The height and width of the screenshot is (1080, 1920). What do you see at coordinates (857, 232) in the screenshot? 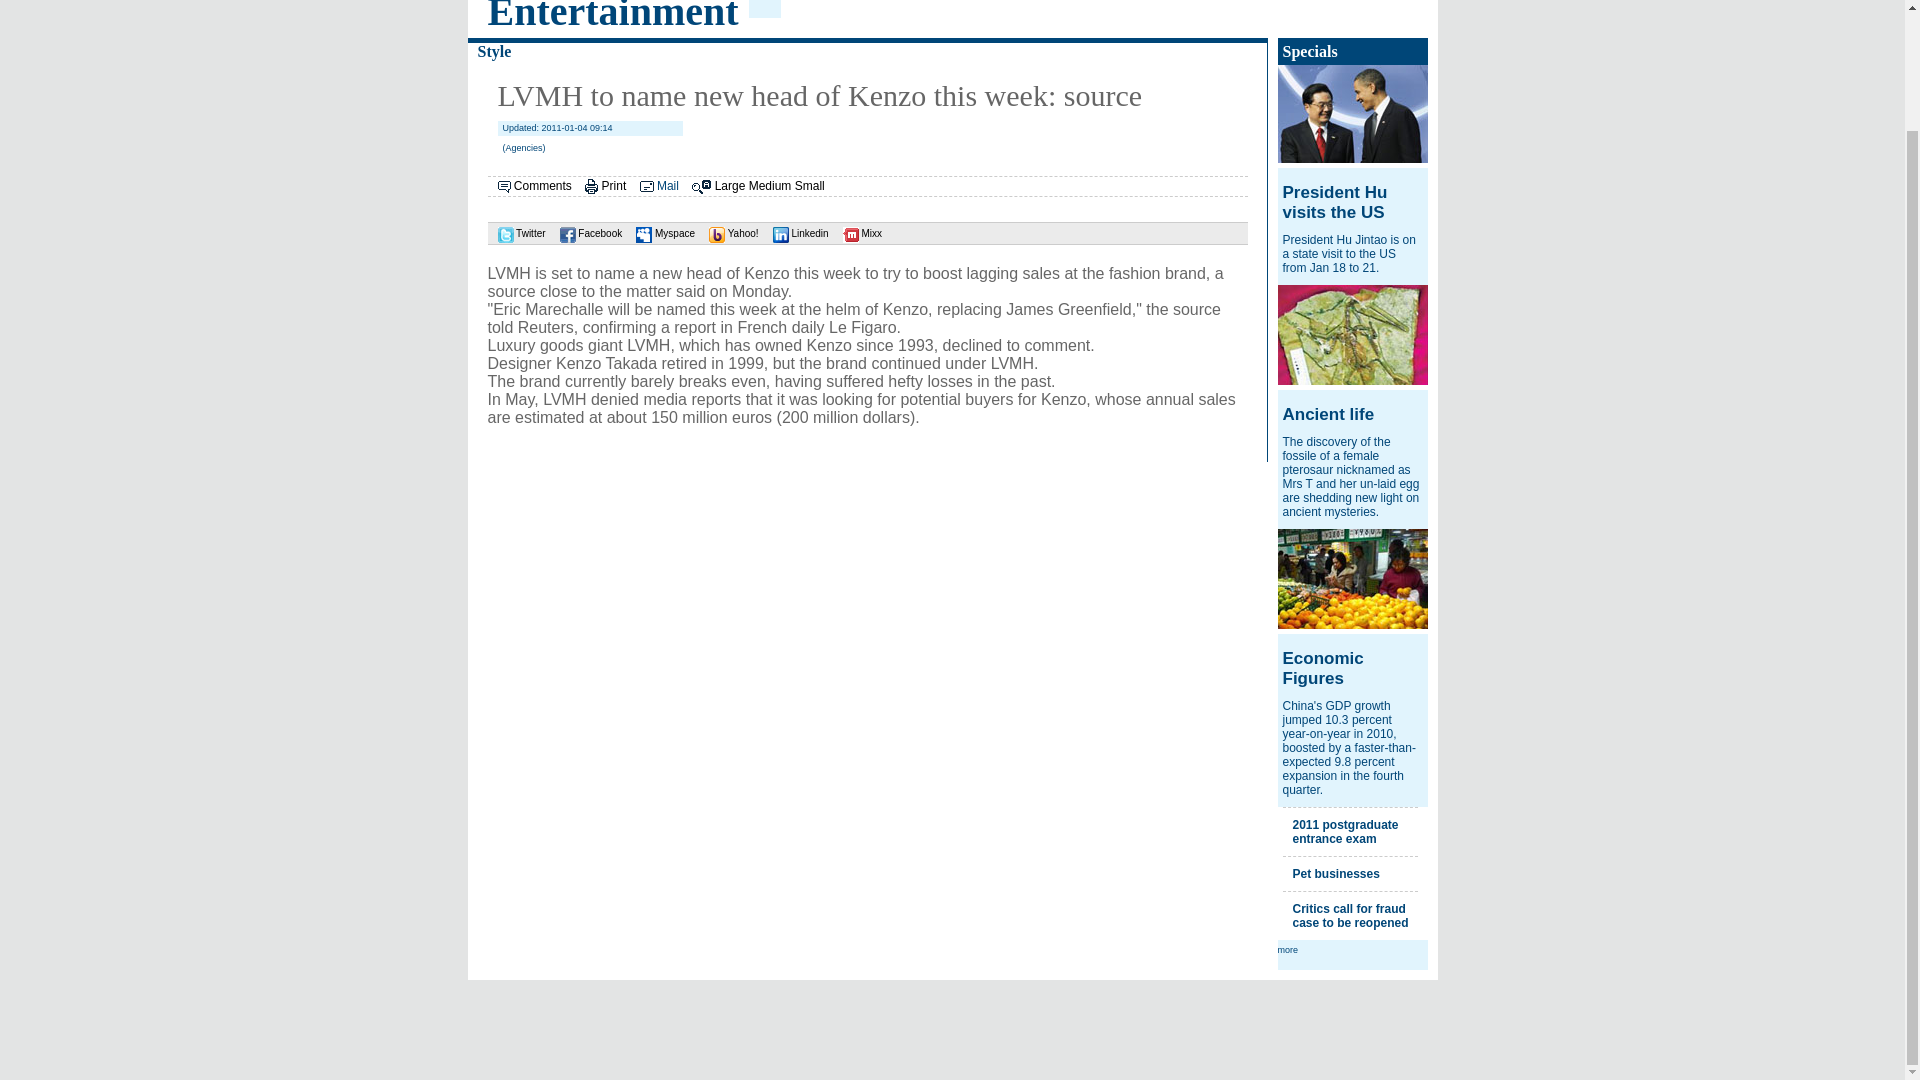
I see `Share to Mixx` at bounding box center [857, 232].